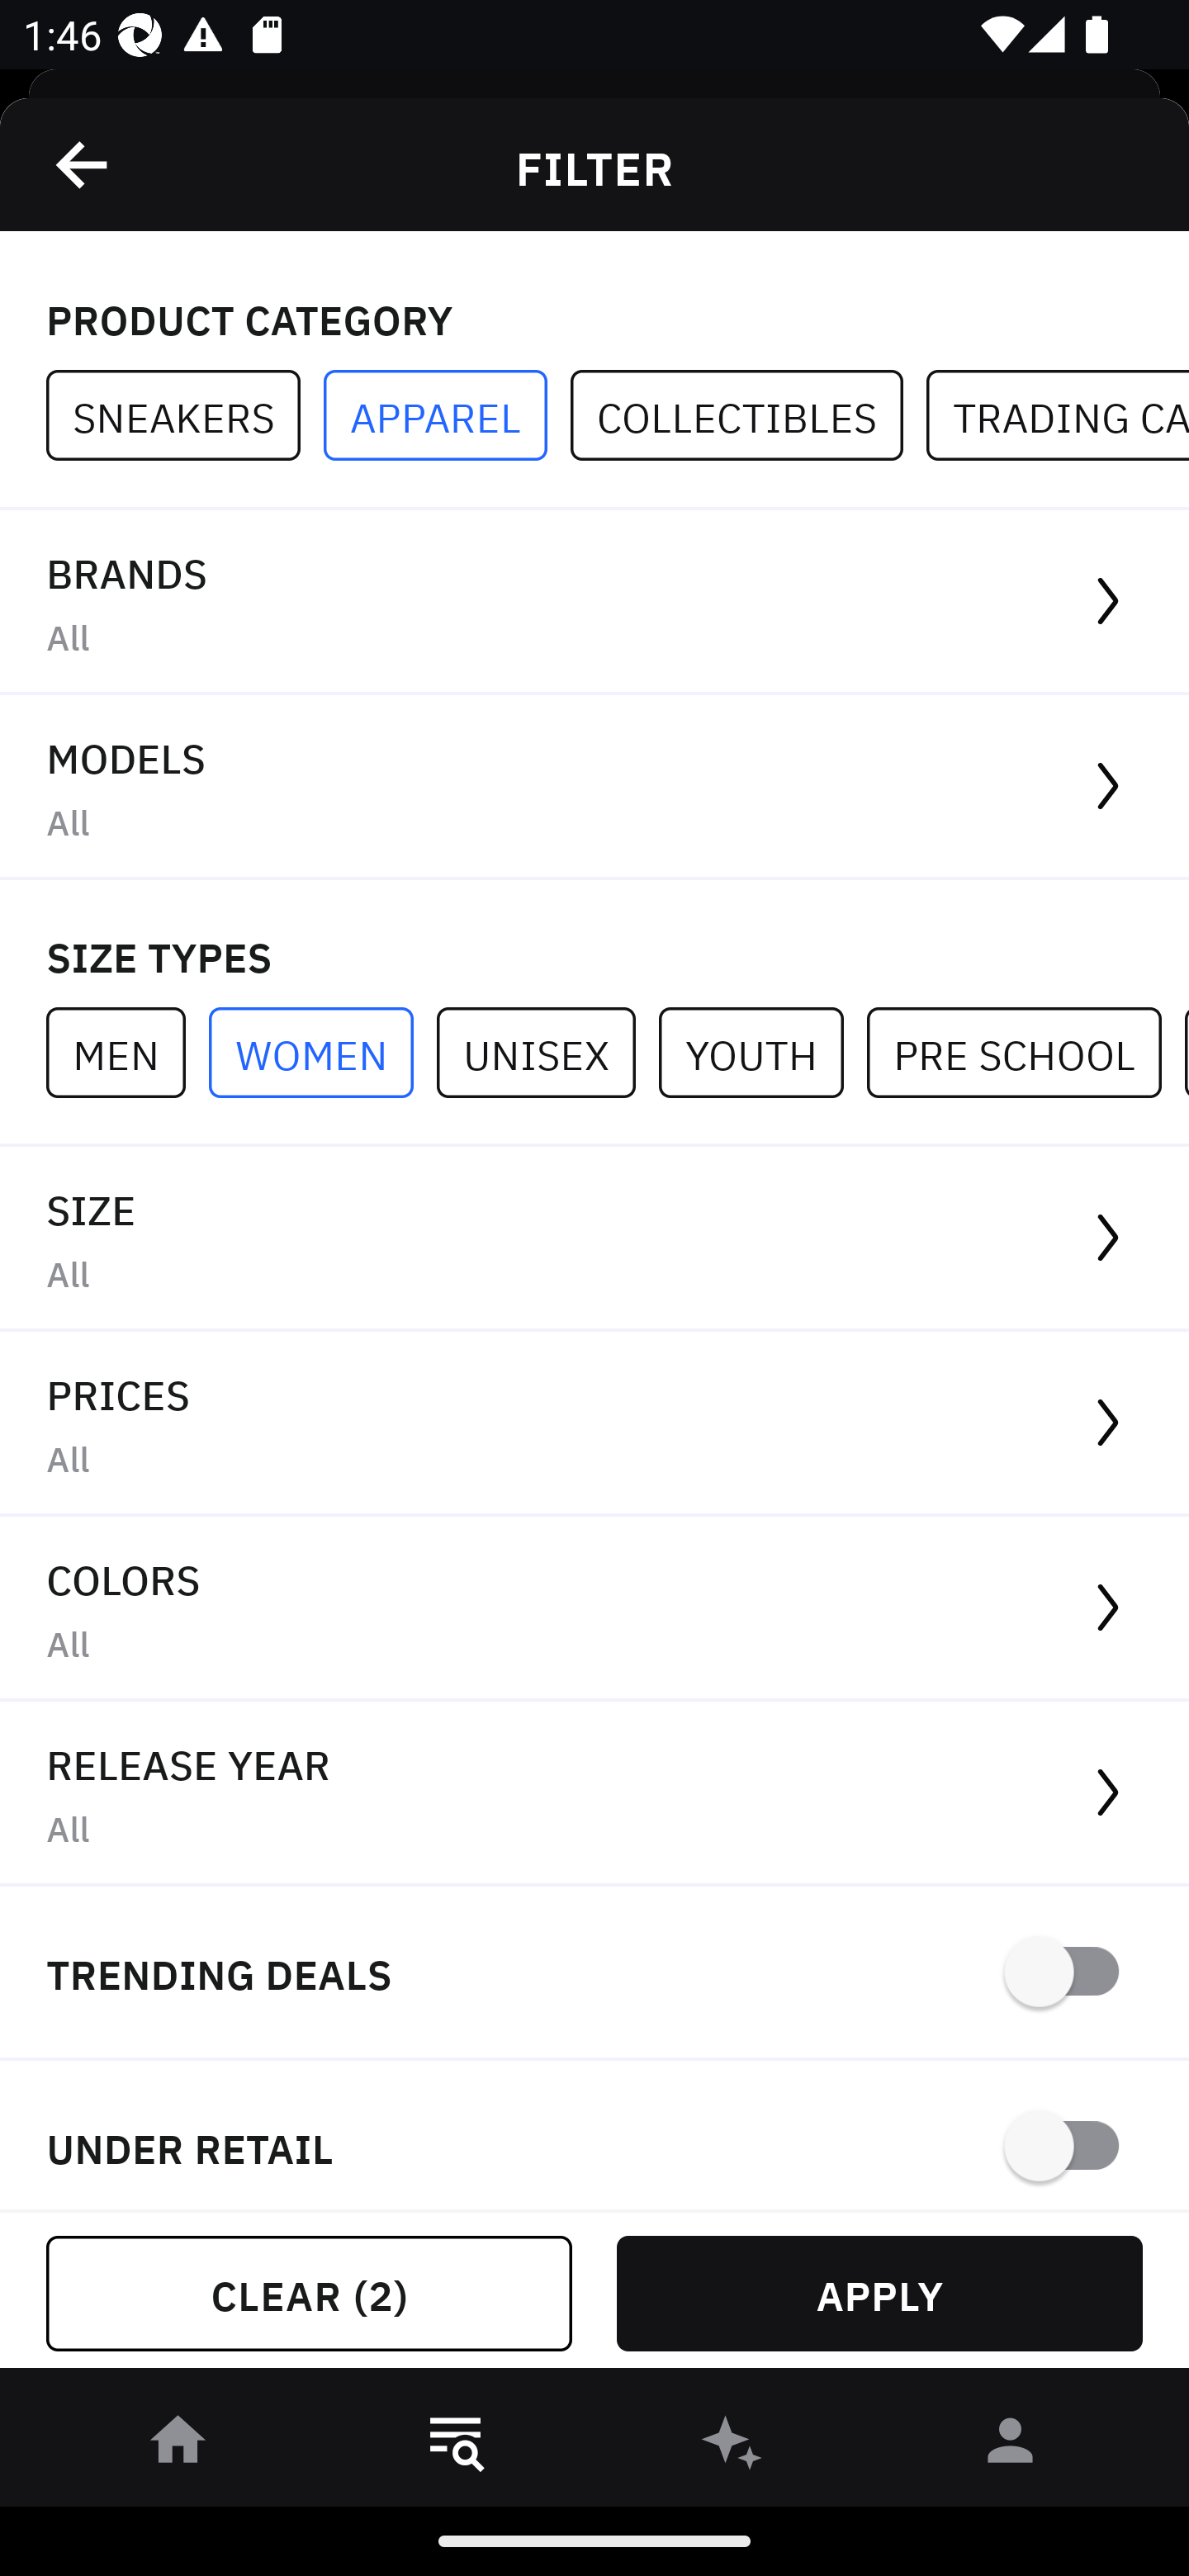 This screenshot has height=2576, width=1189. I want to click on BRANDS All, so click(594, 603).